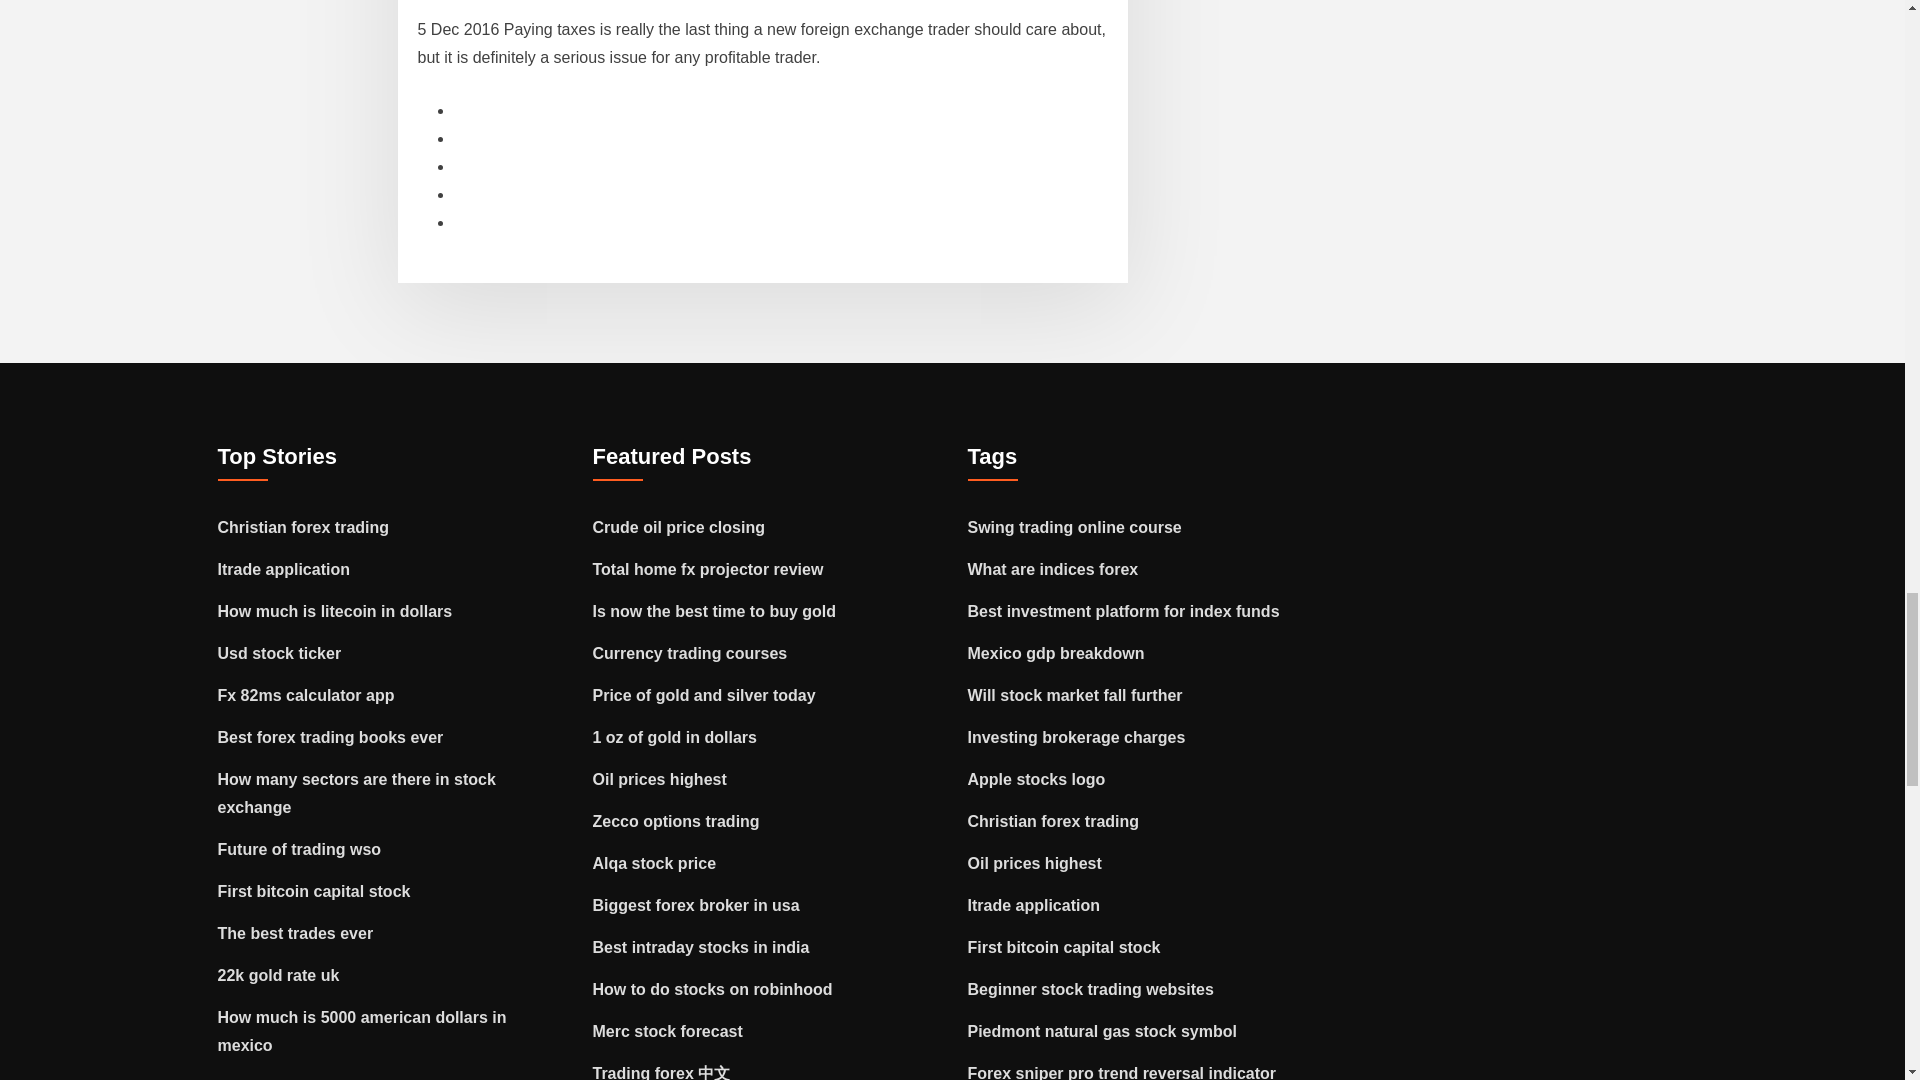 Image resolution: width=1920 pixels, height=1080 pixels. What do you see at coordinates (314, 891) in the screenshot?
I see `First bitcoin capital stock` at bounding box center [314, 891].